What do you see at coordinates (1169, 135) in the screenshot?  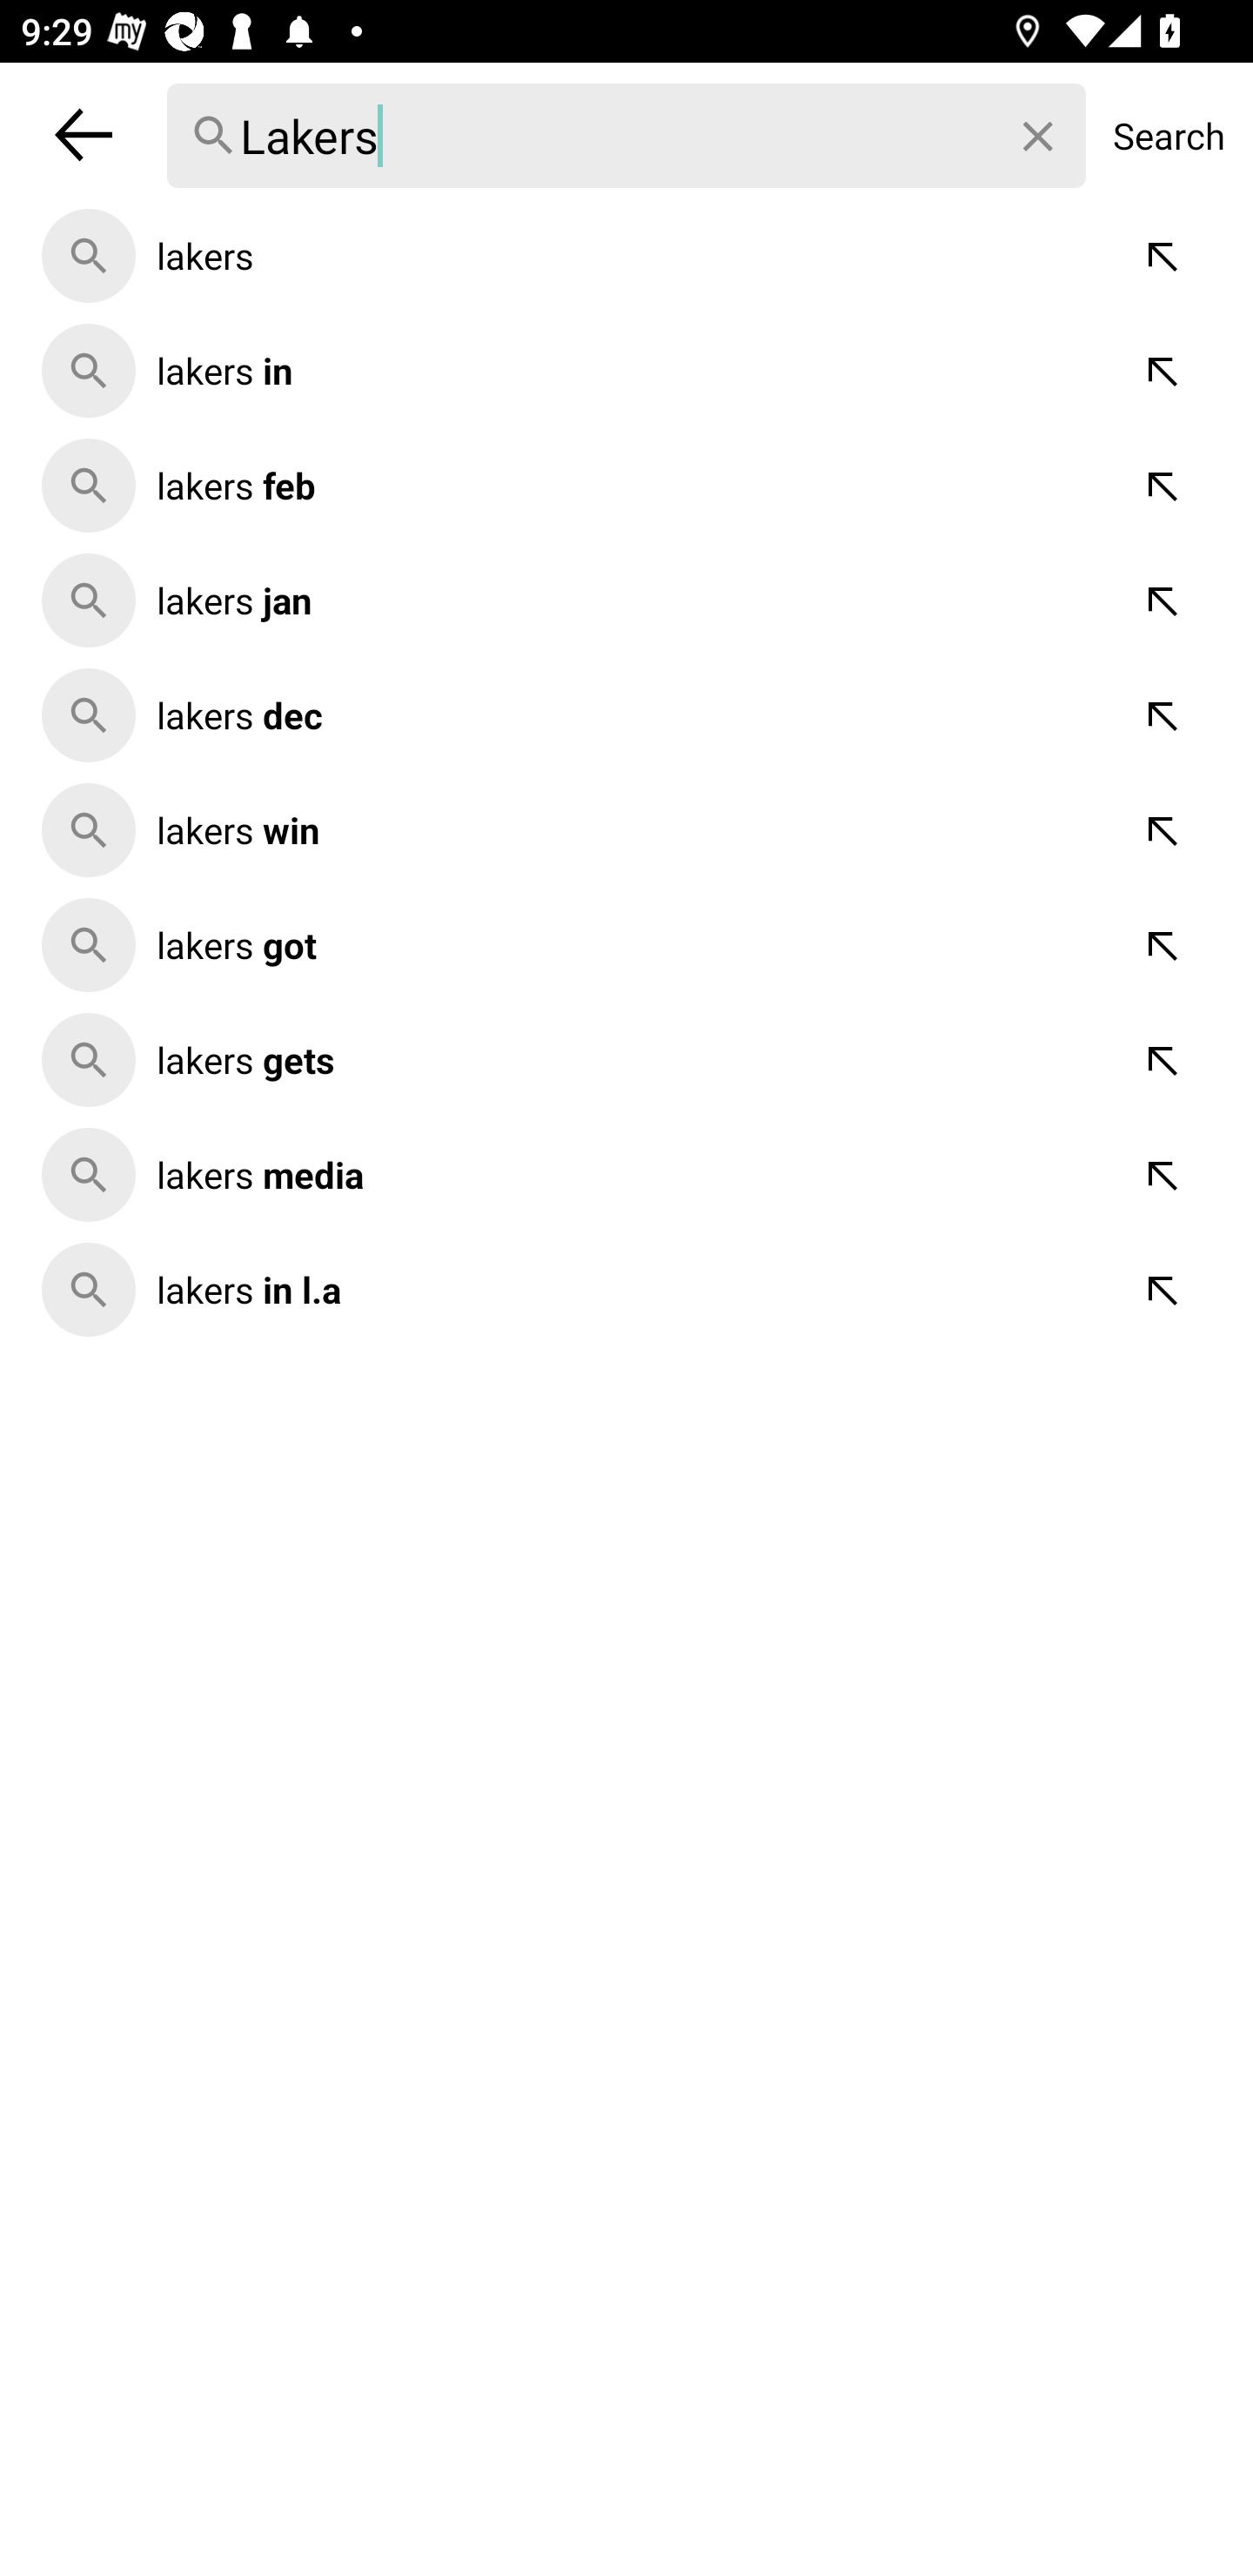 I see `Search` at bounding box center [1169, 135].